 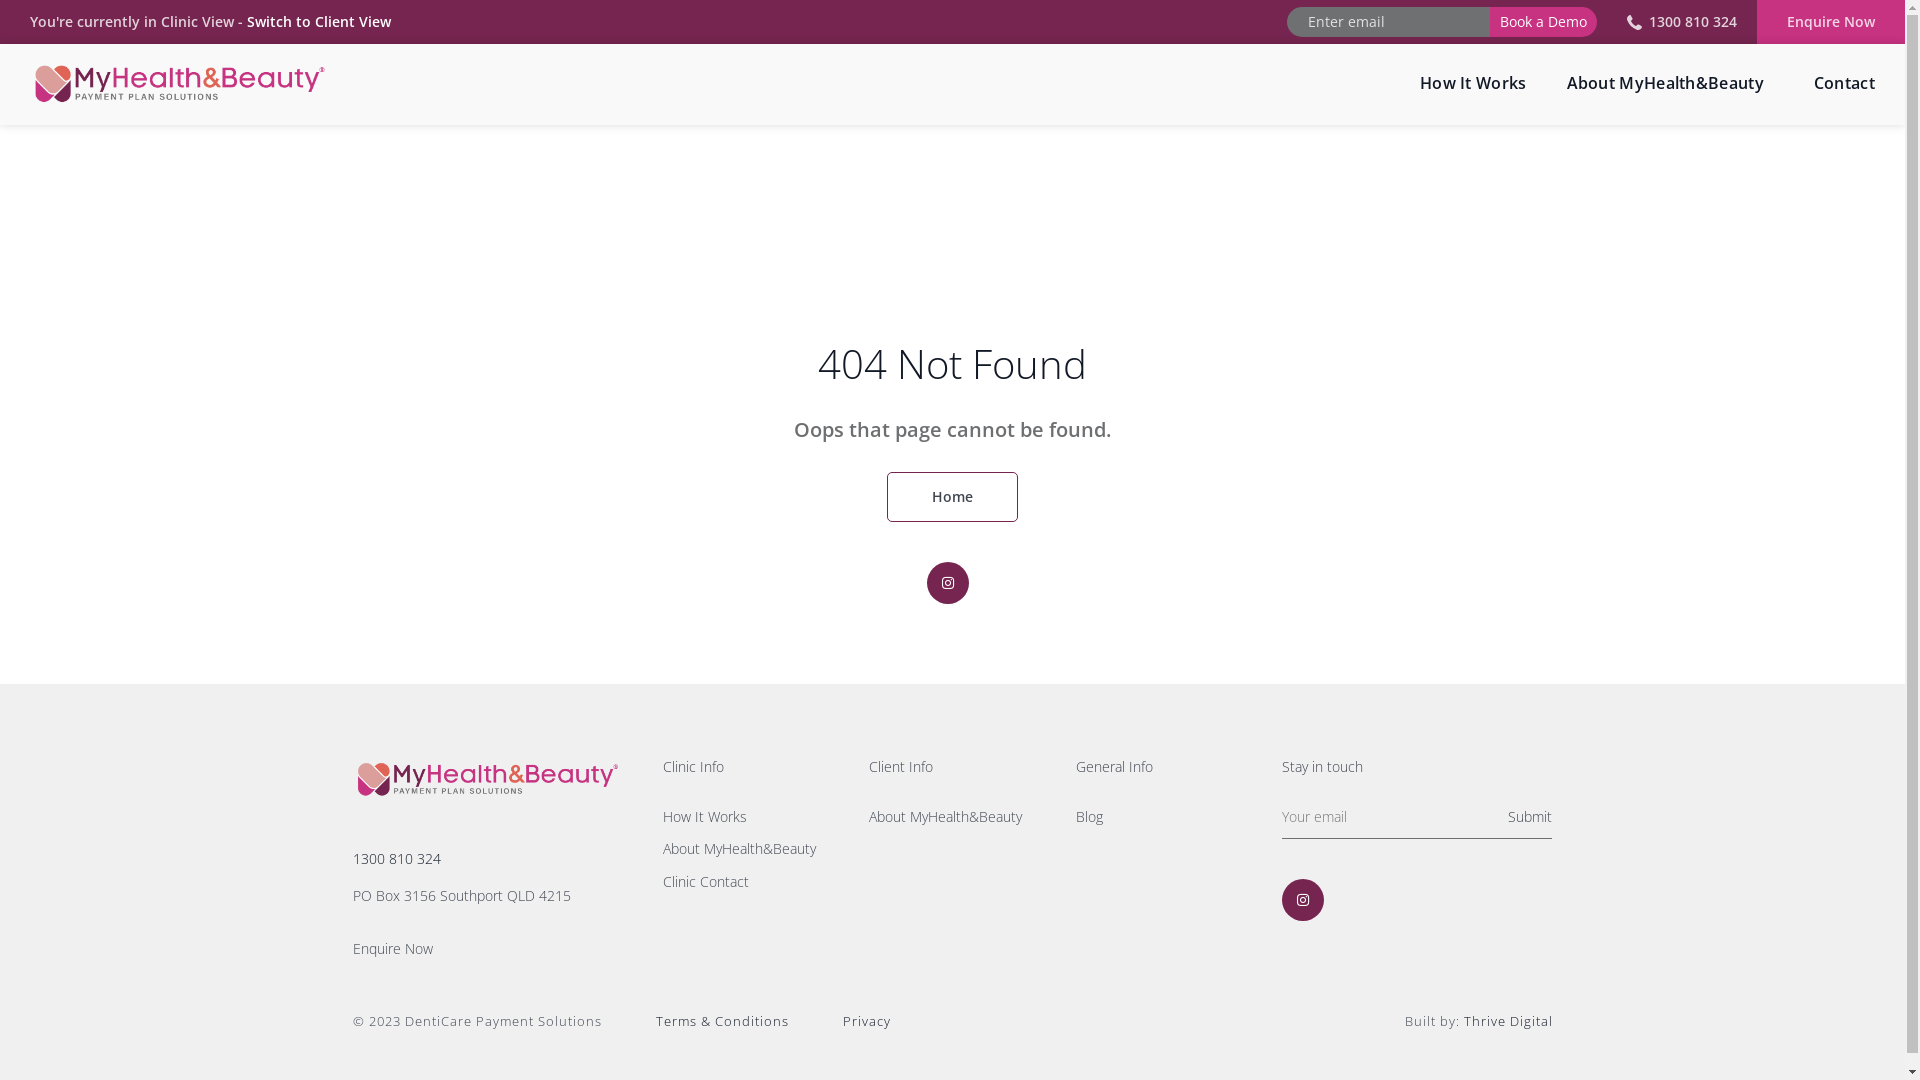 I want to click on Blog, so click(x=1160, y=818).